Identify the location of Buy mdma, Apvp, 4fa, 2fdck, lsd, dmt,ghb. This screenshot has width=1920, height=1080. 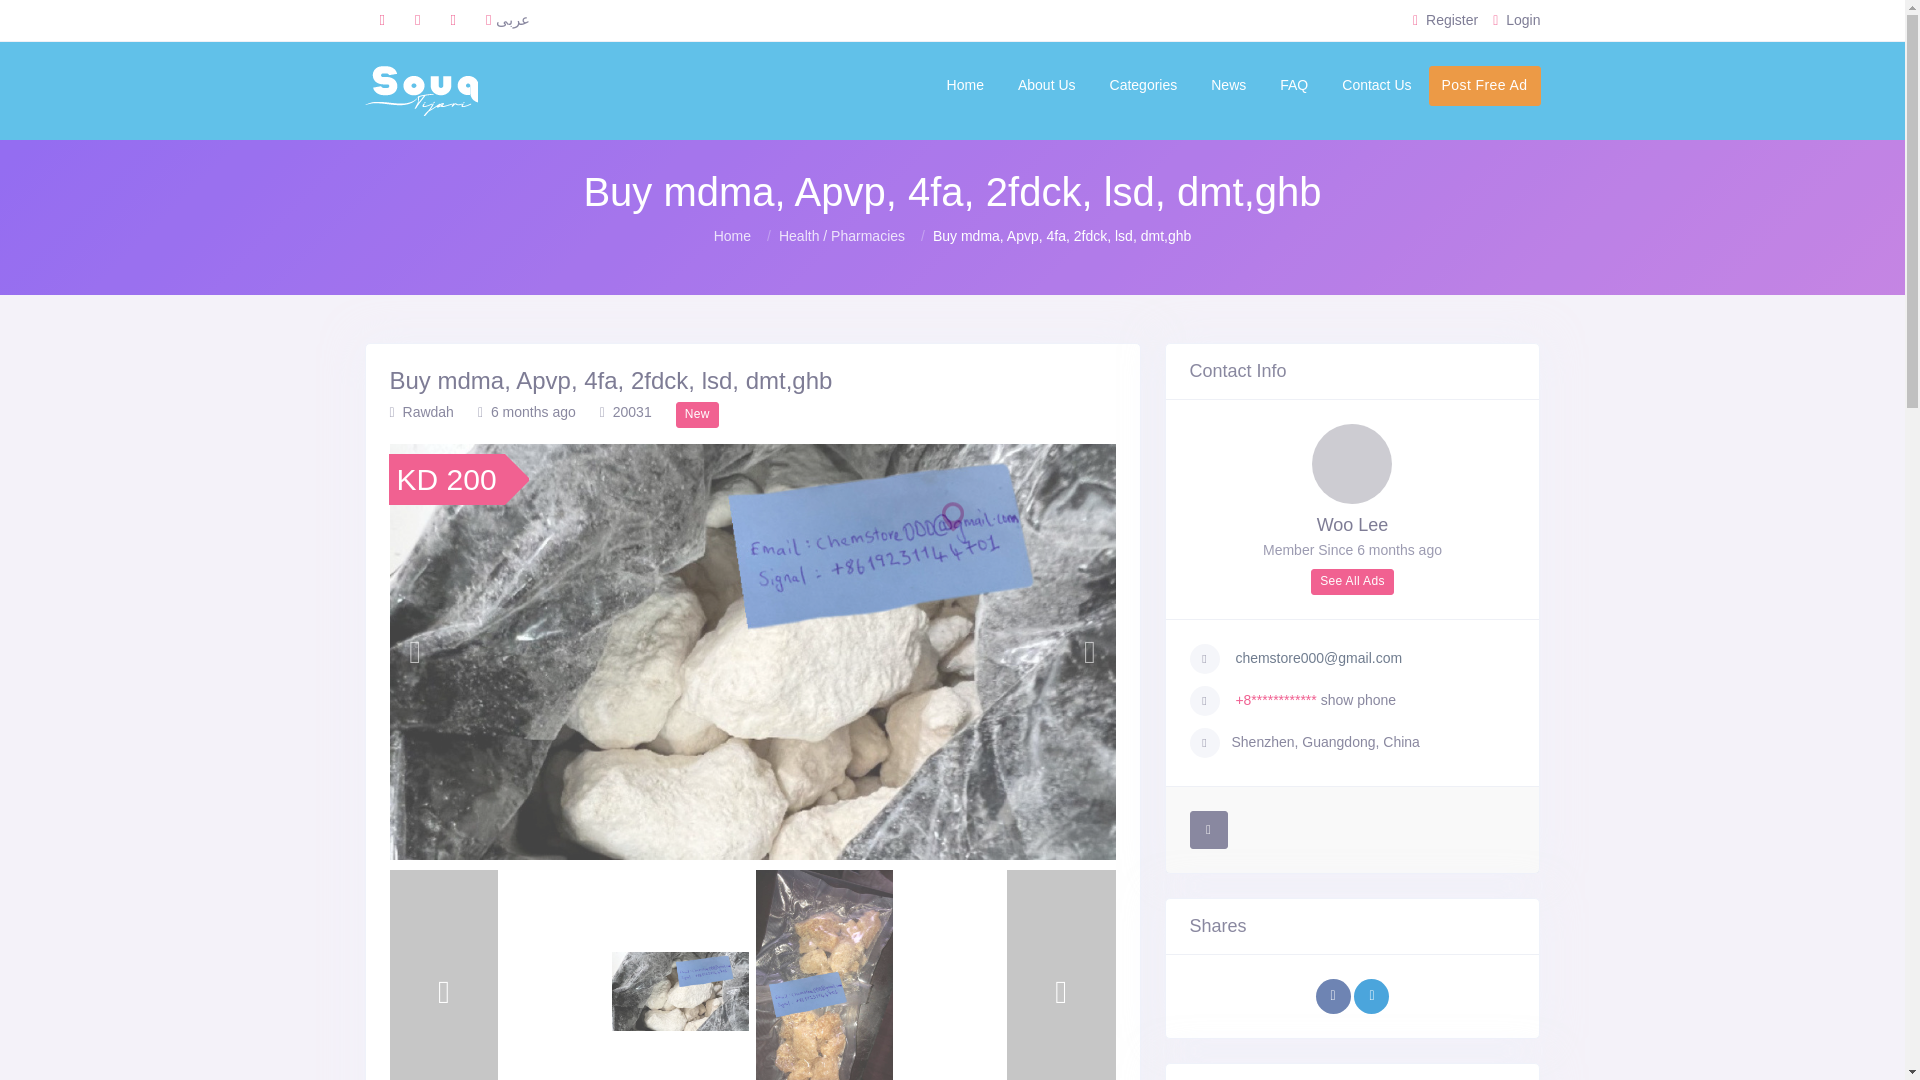
(752, 381).